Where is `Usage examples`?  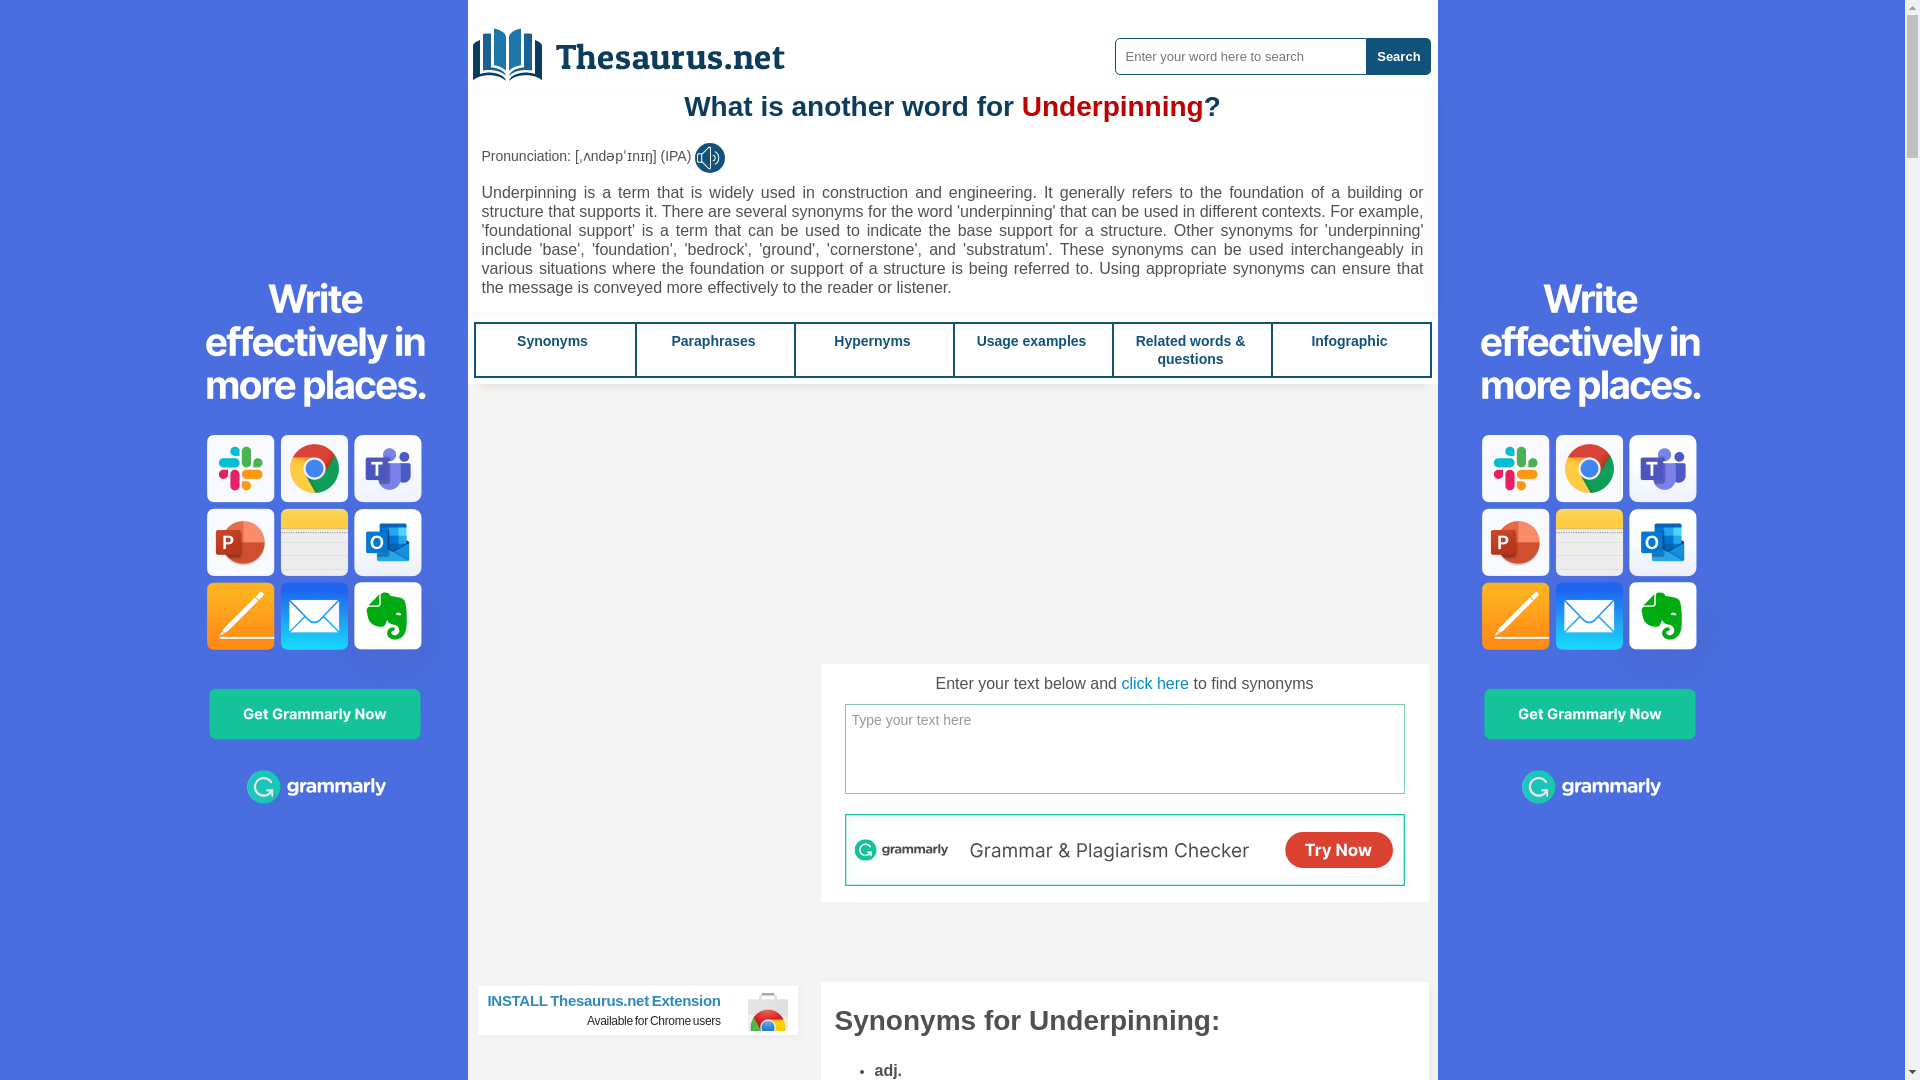 Usage examples is located at coordinates (1348, 340).